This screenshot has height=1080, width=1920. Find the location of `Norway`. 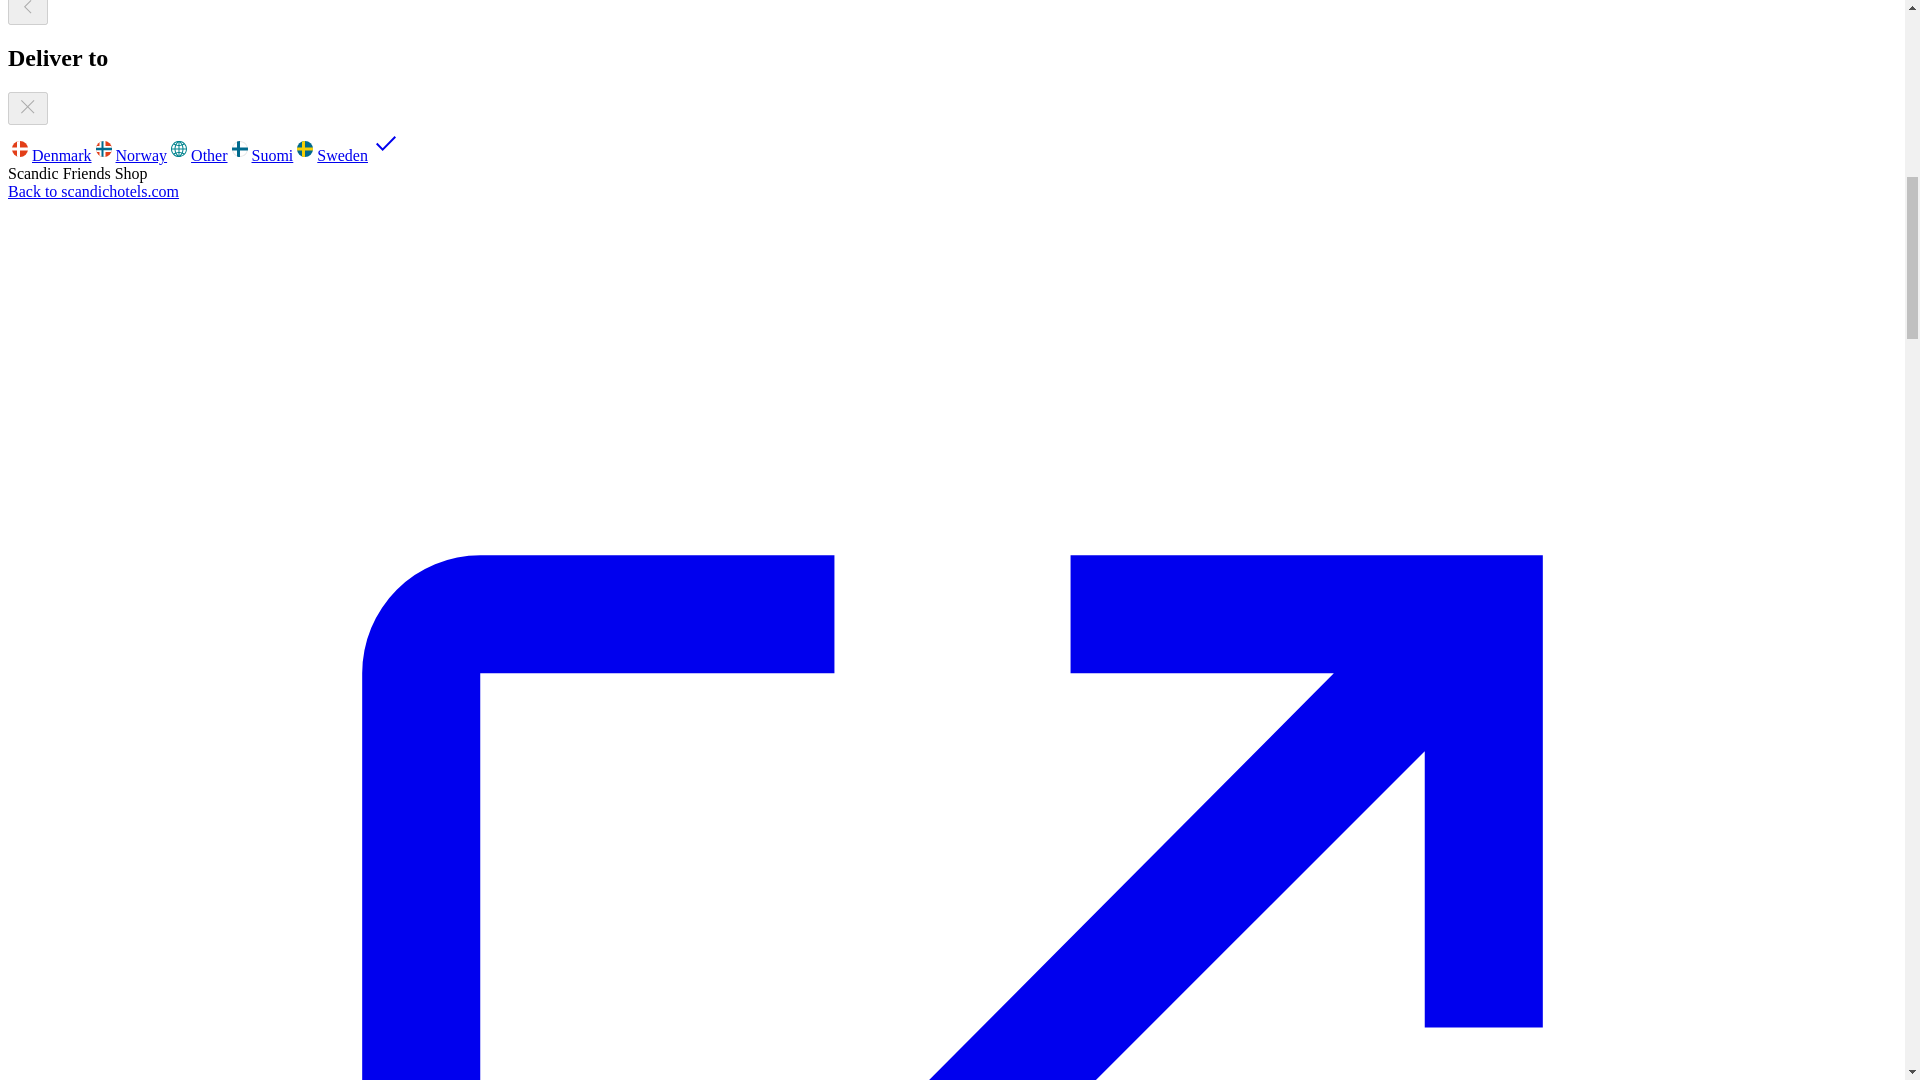

Norway is located at coordinates (130, 155).